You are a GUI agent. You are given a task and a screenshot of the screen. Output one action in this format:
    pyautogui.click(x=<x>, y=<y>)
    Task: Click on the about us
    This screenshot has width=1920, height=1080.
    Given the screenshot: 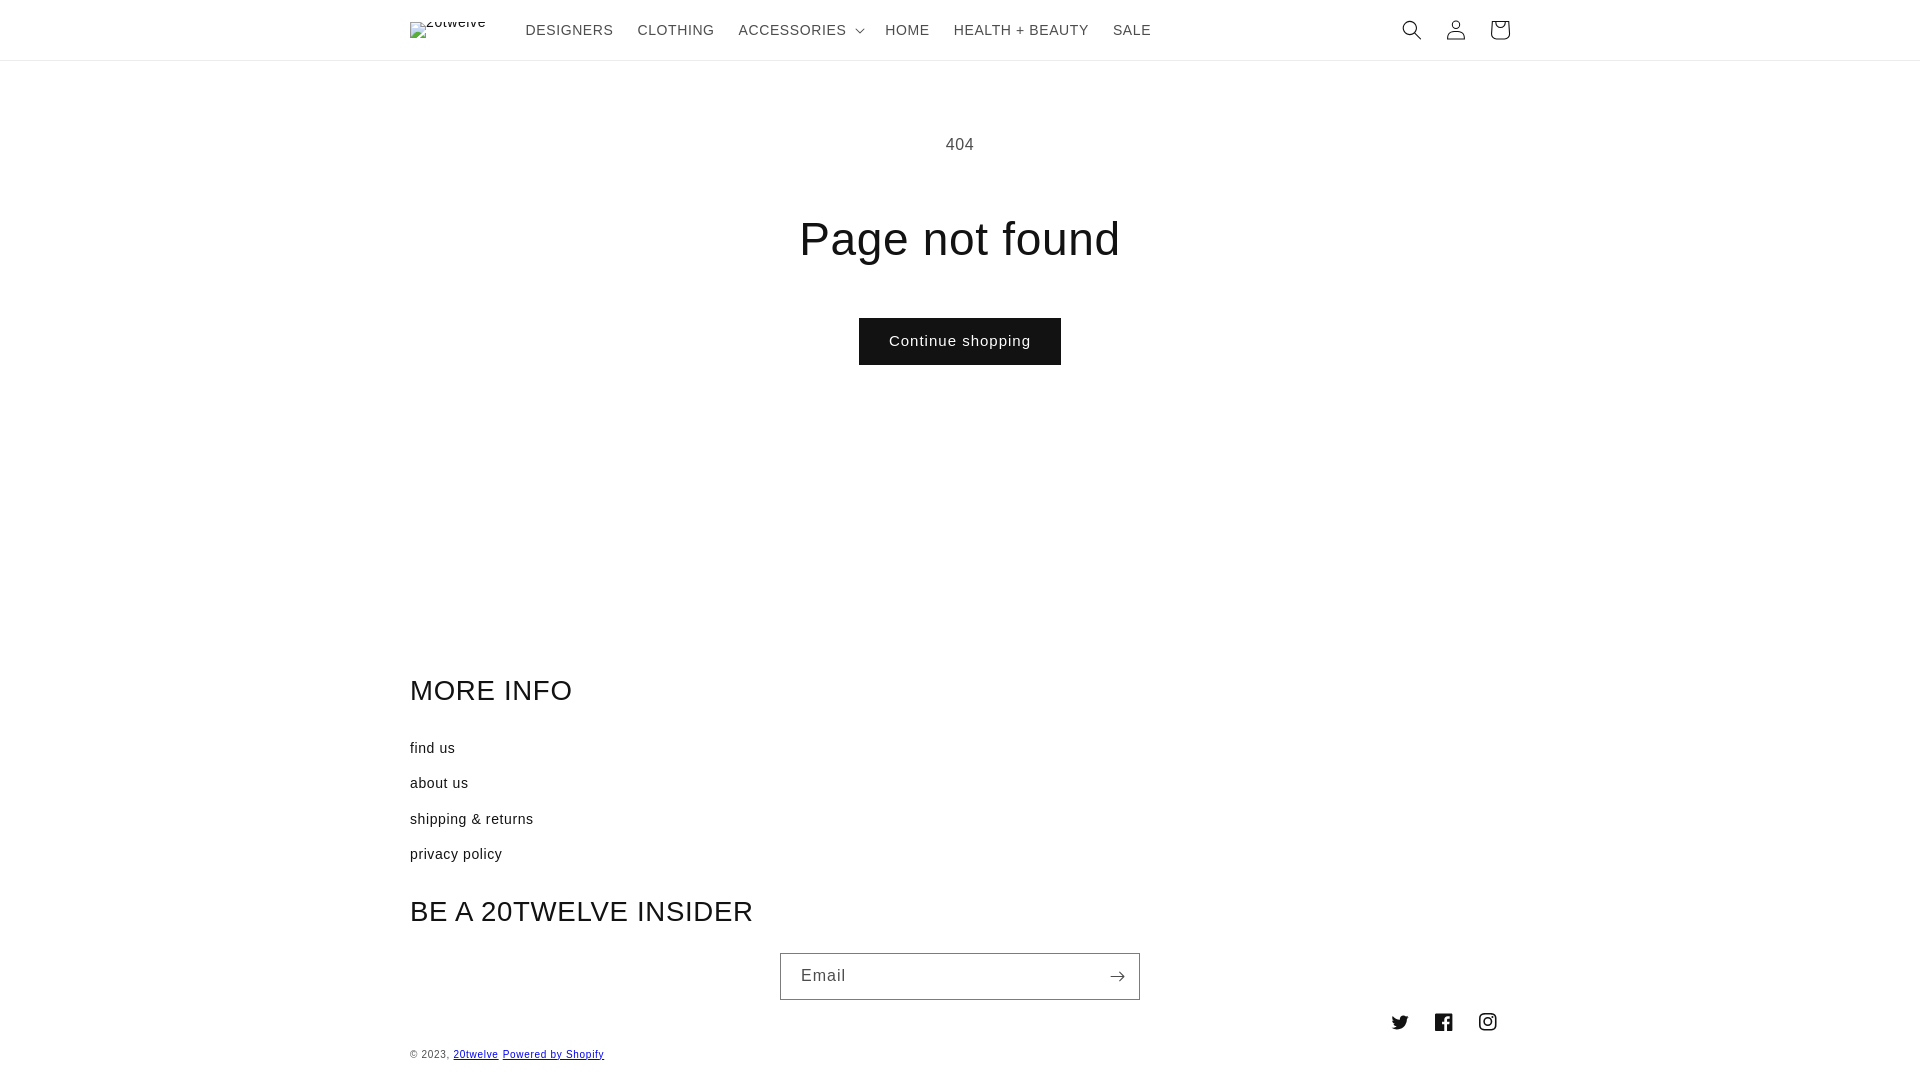 What is the action you would take?
    pyautogui.click(x=960, y=784)
    